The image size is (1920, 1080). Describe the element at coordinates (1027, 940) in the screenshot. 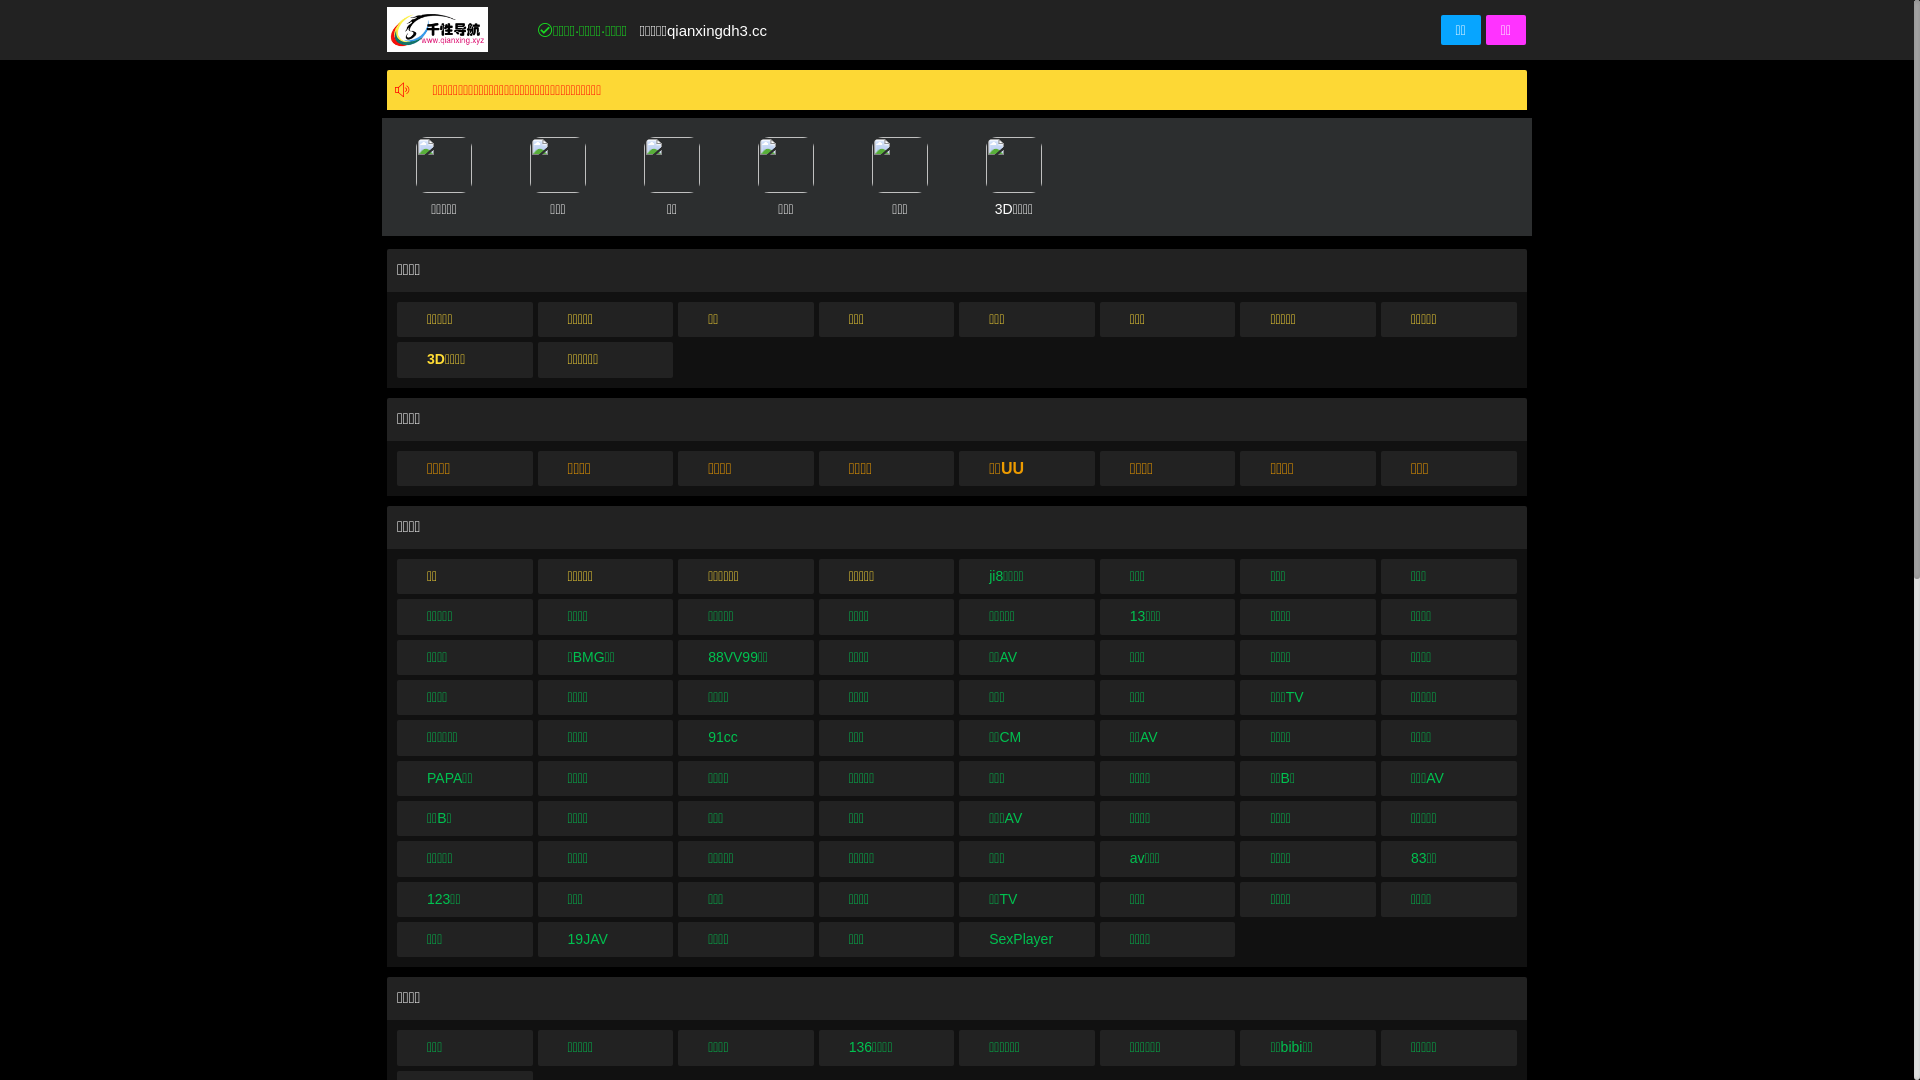

I see `SexPlayer` at that location.